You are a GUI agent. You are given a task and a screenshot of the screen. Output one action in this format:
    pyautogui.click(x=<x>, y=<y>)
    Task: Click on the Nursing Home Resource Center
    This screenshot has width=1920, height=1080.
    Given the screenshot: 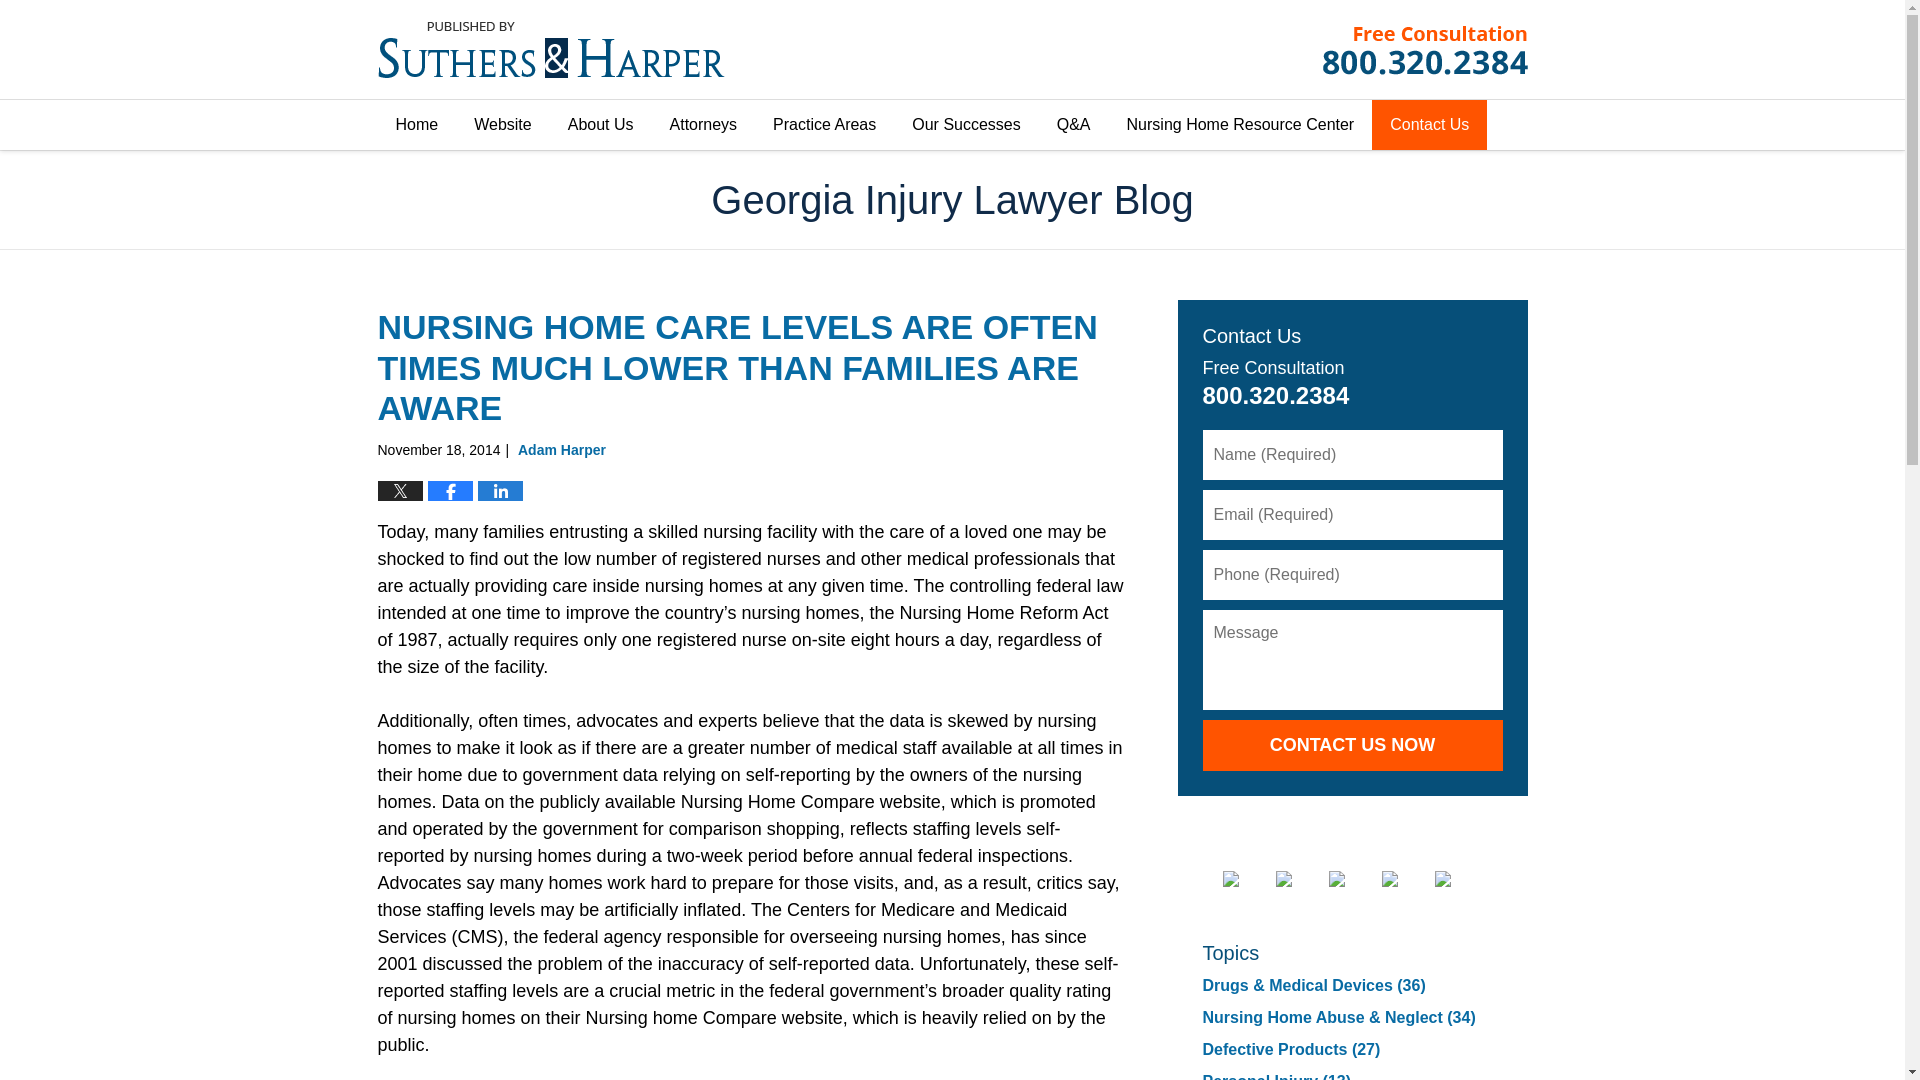 What is the action you would take?
    pyautogui.click(x=1240, y=125)
    